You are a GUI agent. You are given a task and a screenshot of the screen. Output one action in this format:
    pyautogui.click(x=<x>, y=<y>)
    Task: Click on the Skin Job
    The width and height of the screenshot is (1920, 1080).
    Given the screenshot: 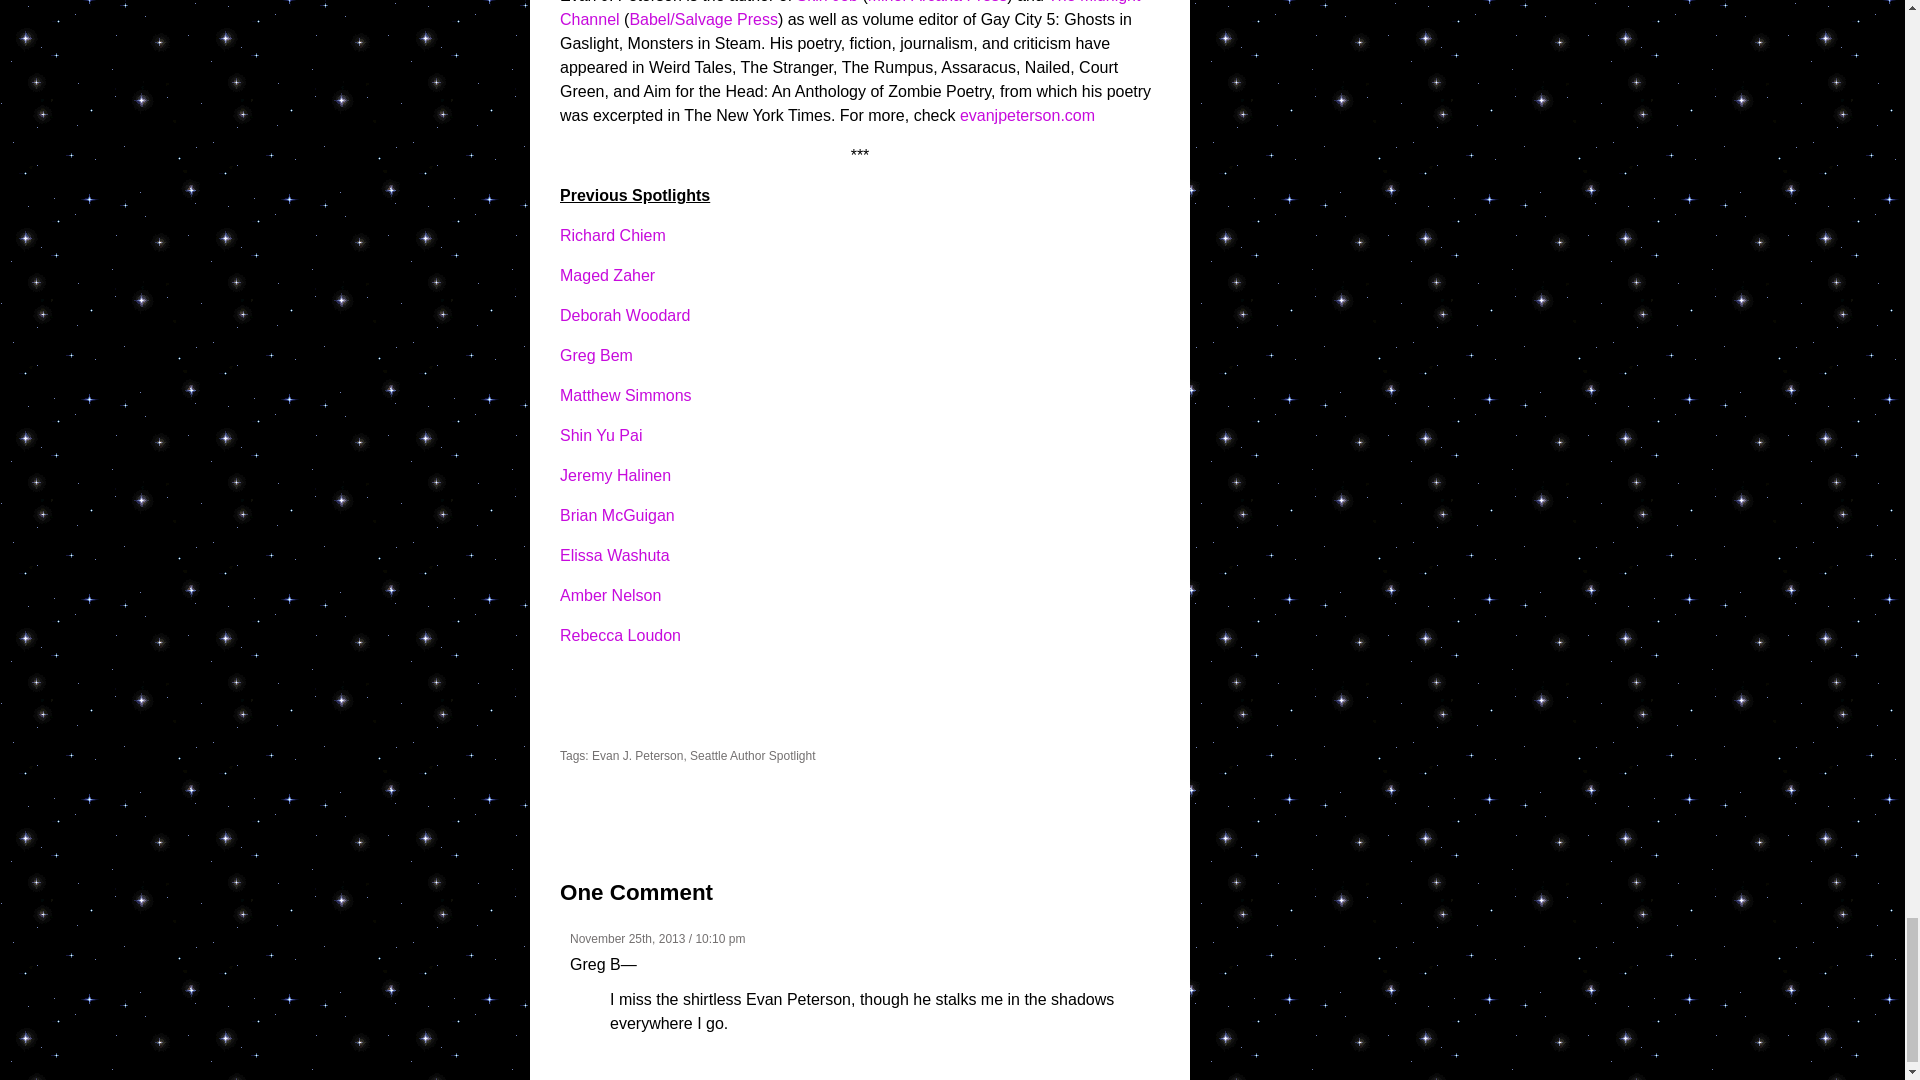 What is the action you would take?
    pyautogui.click(x=827, y=2)
    